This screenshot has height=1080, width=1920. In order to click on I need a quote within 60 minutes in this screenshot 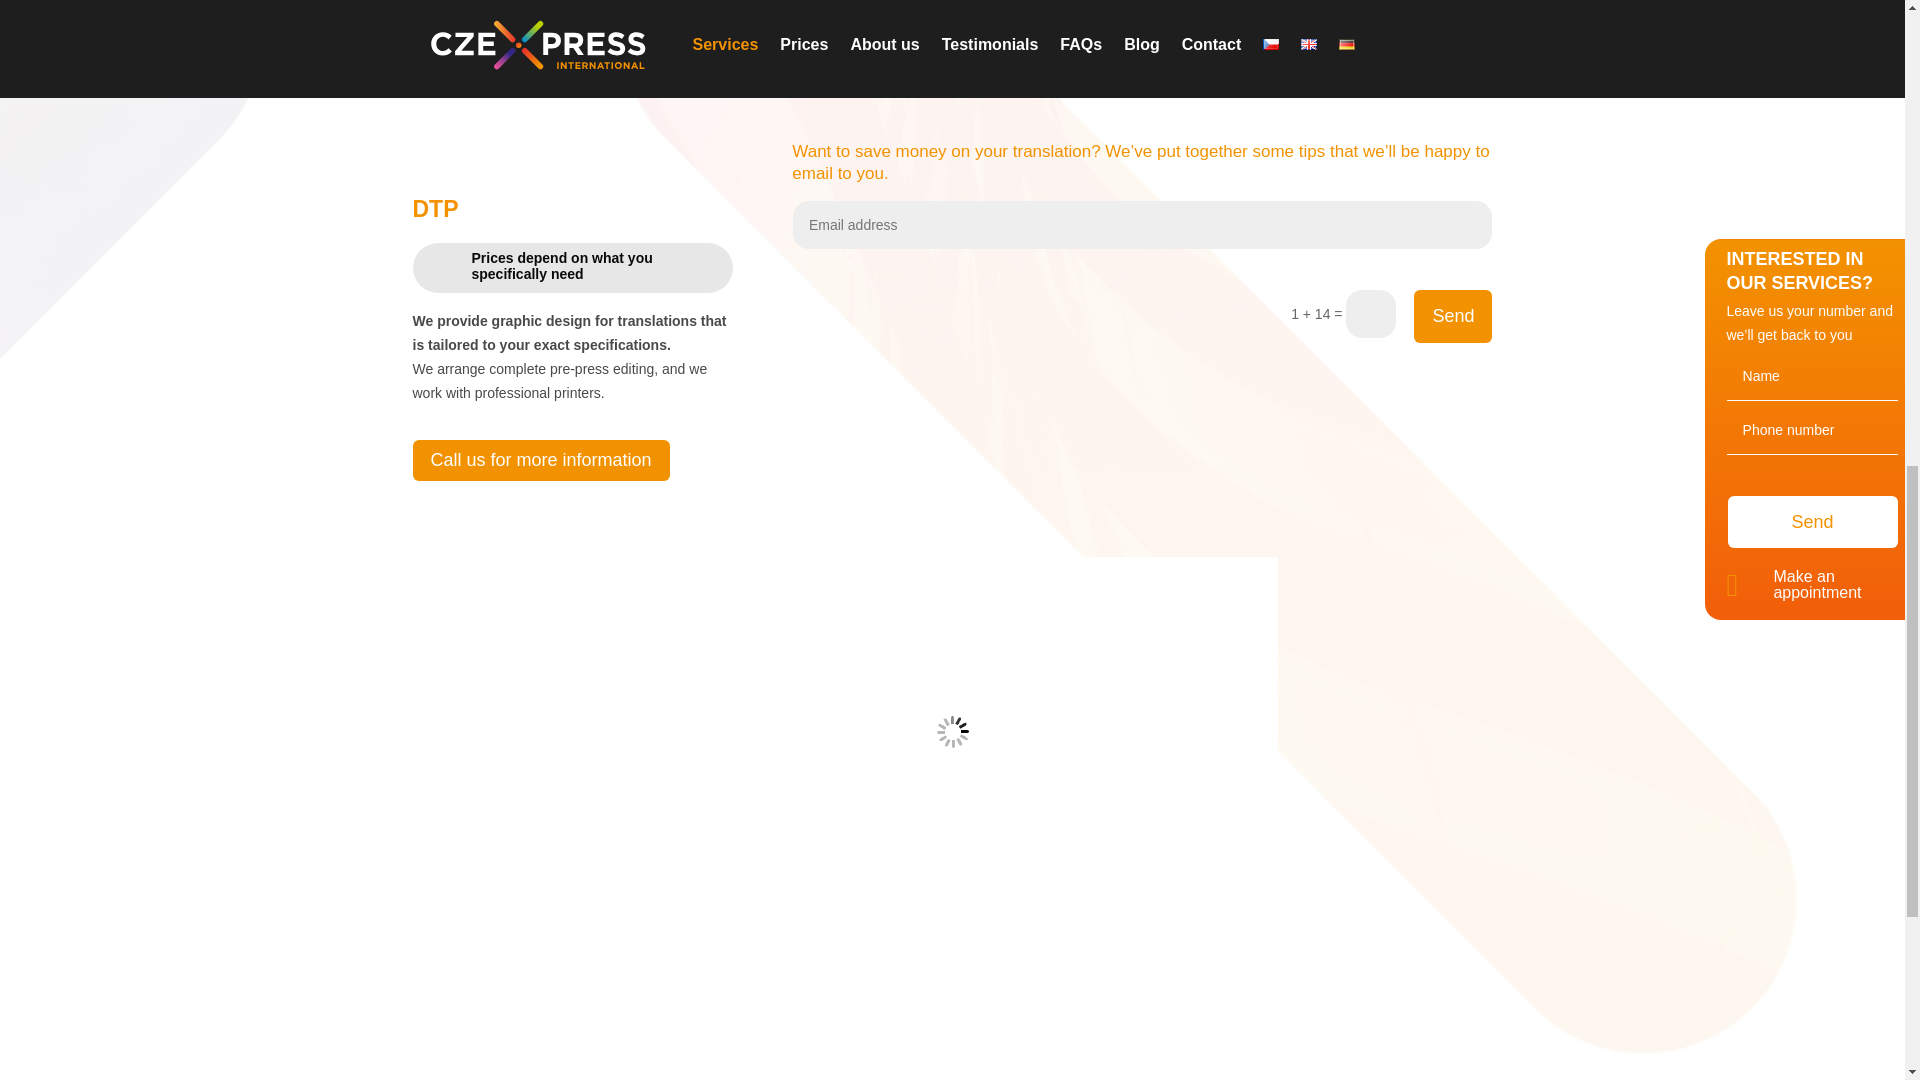, I will do `click(559, 46)`.